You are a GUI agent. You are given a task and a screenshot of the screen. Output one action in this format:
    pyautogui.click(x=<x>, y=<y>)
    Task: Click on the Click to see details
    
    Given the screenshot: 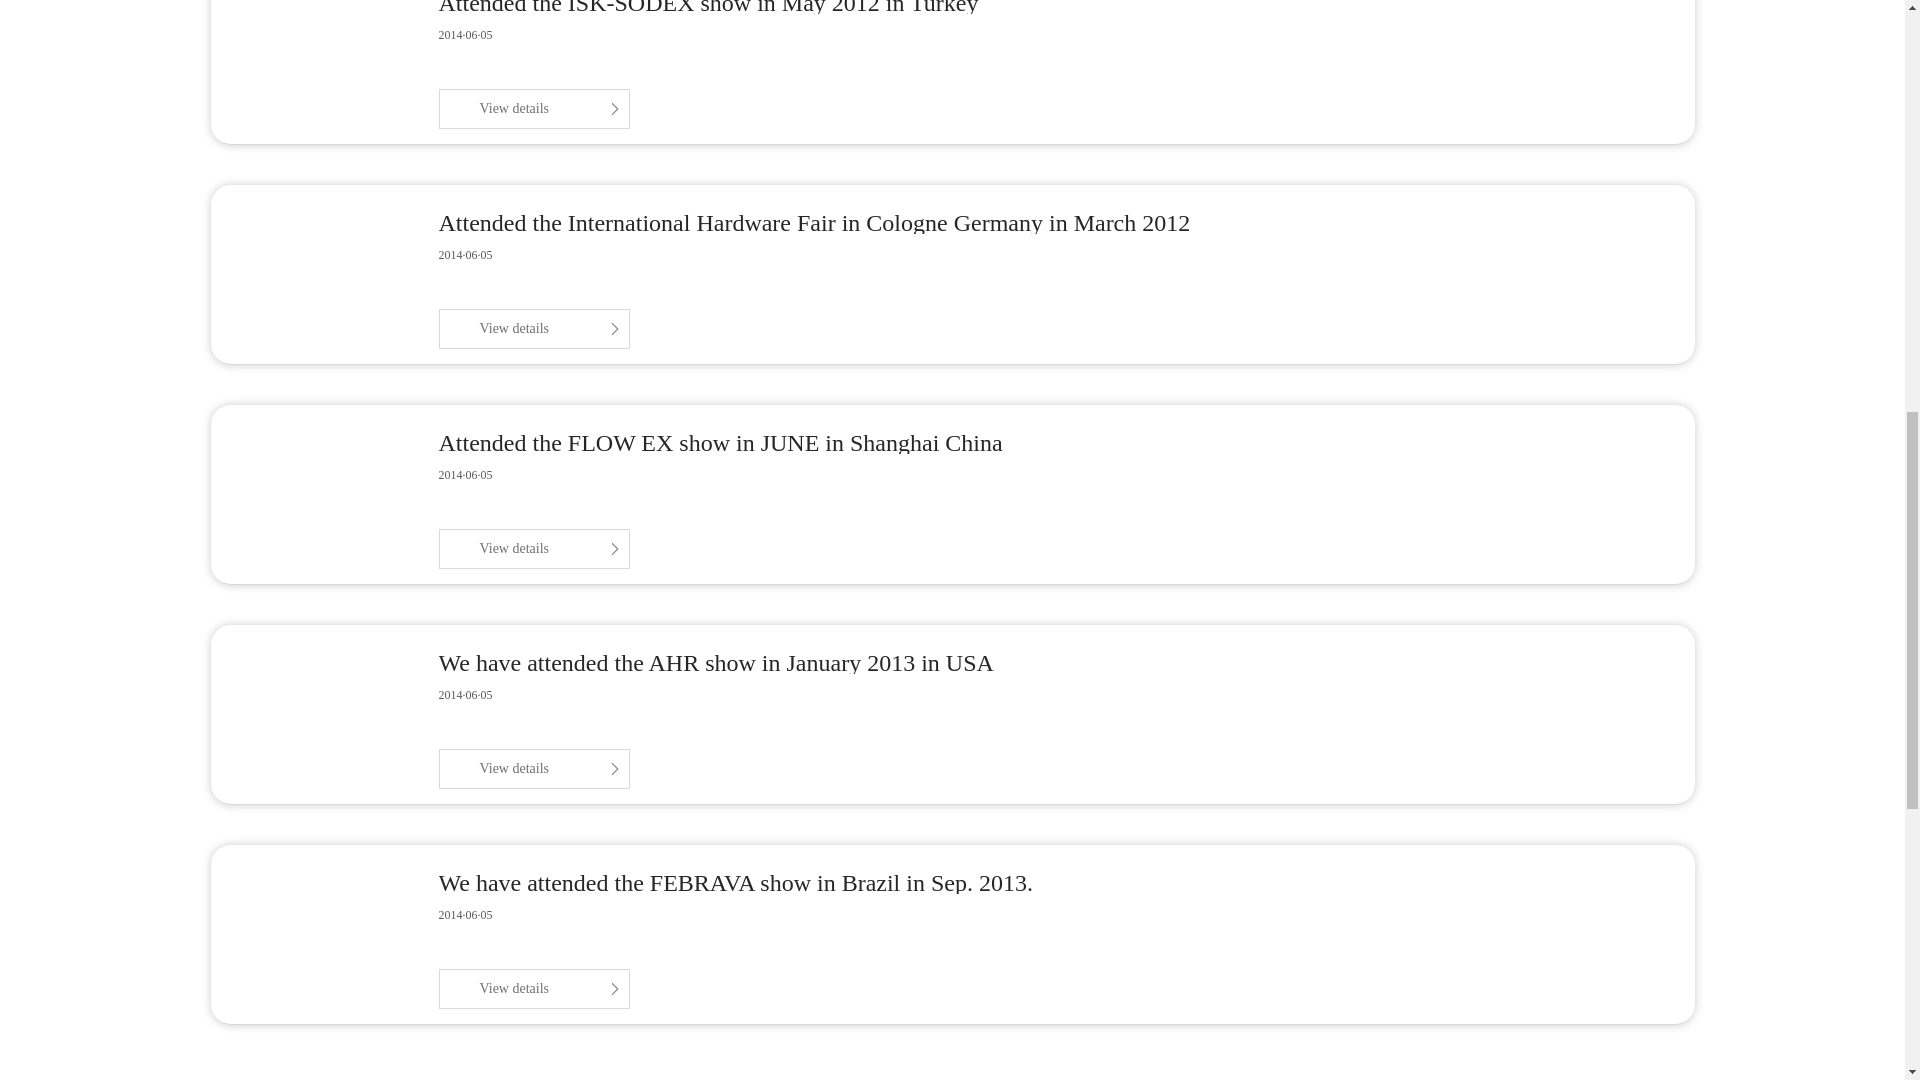 What is the action you would take?
    pyautogui.click(x=533, y=549)
    